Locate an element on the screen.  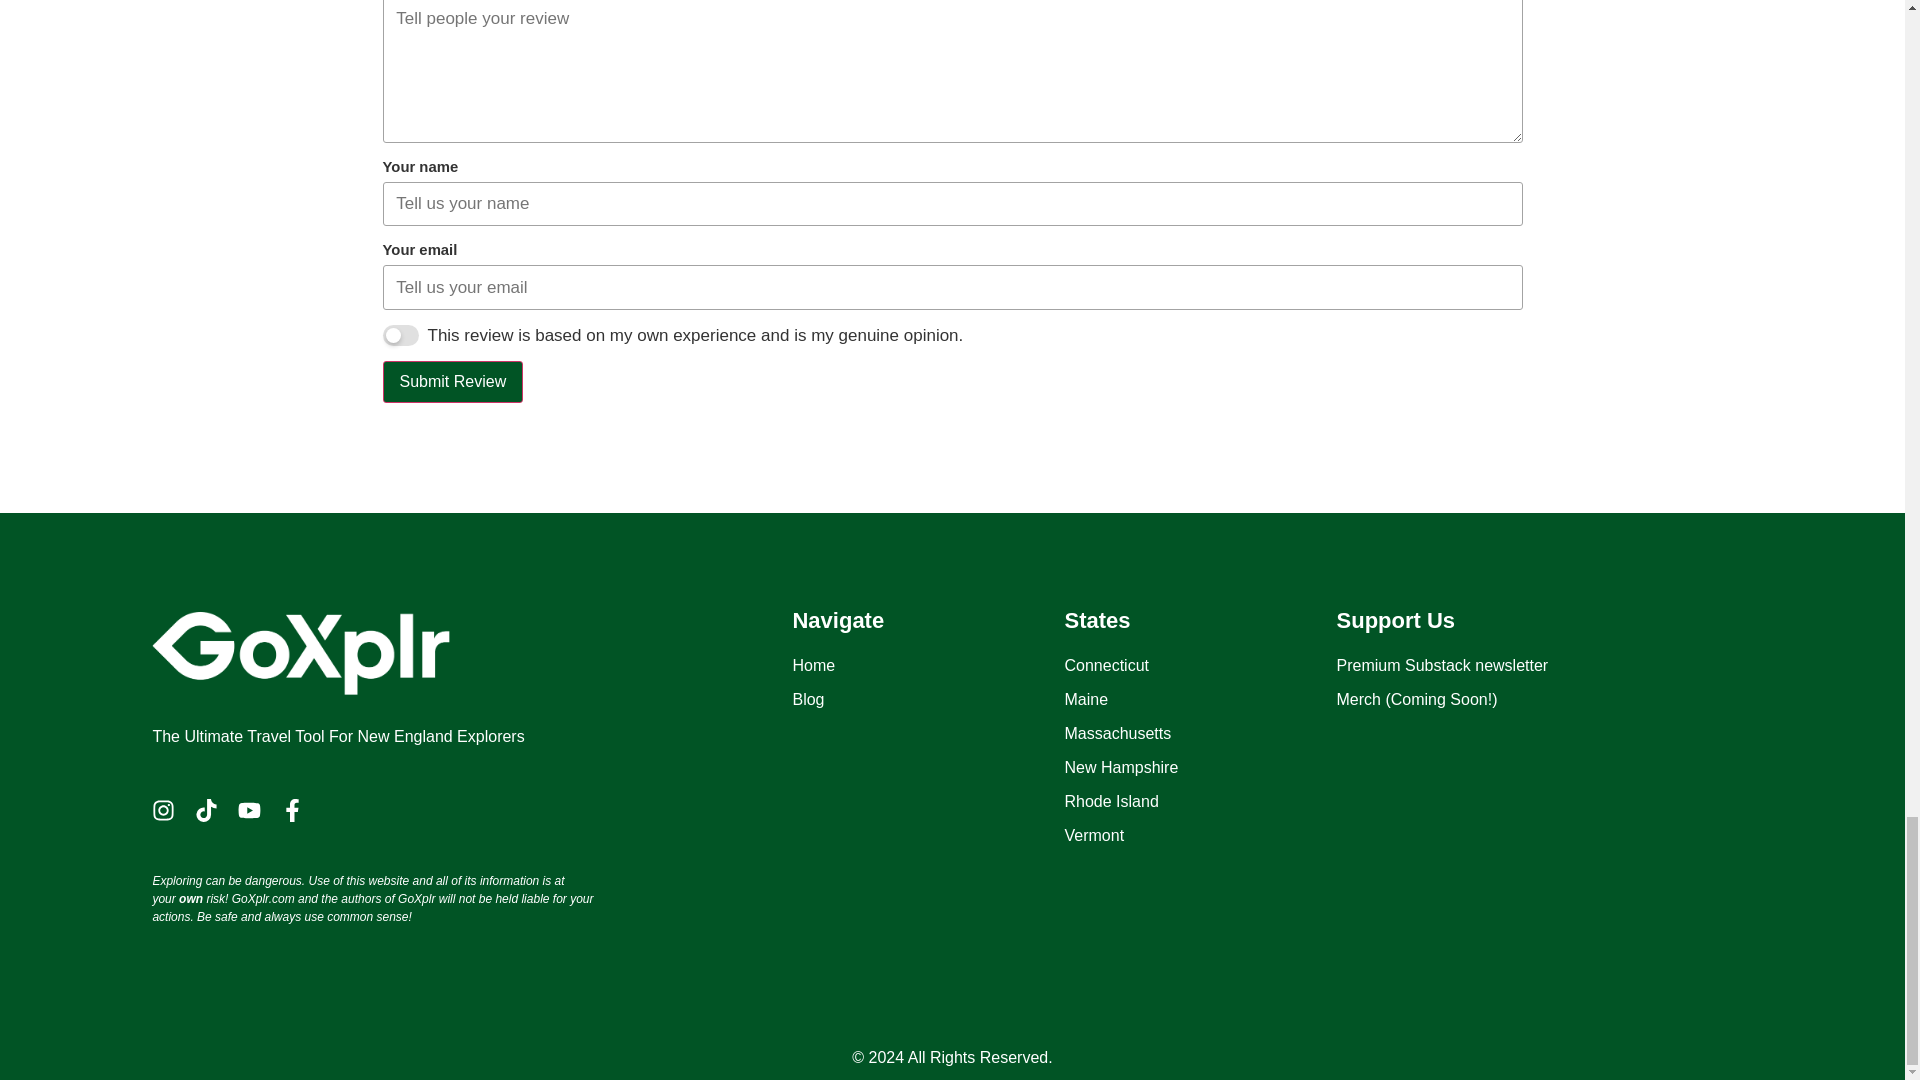
Massachusetts is located at coordinates (1200, 734).